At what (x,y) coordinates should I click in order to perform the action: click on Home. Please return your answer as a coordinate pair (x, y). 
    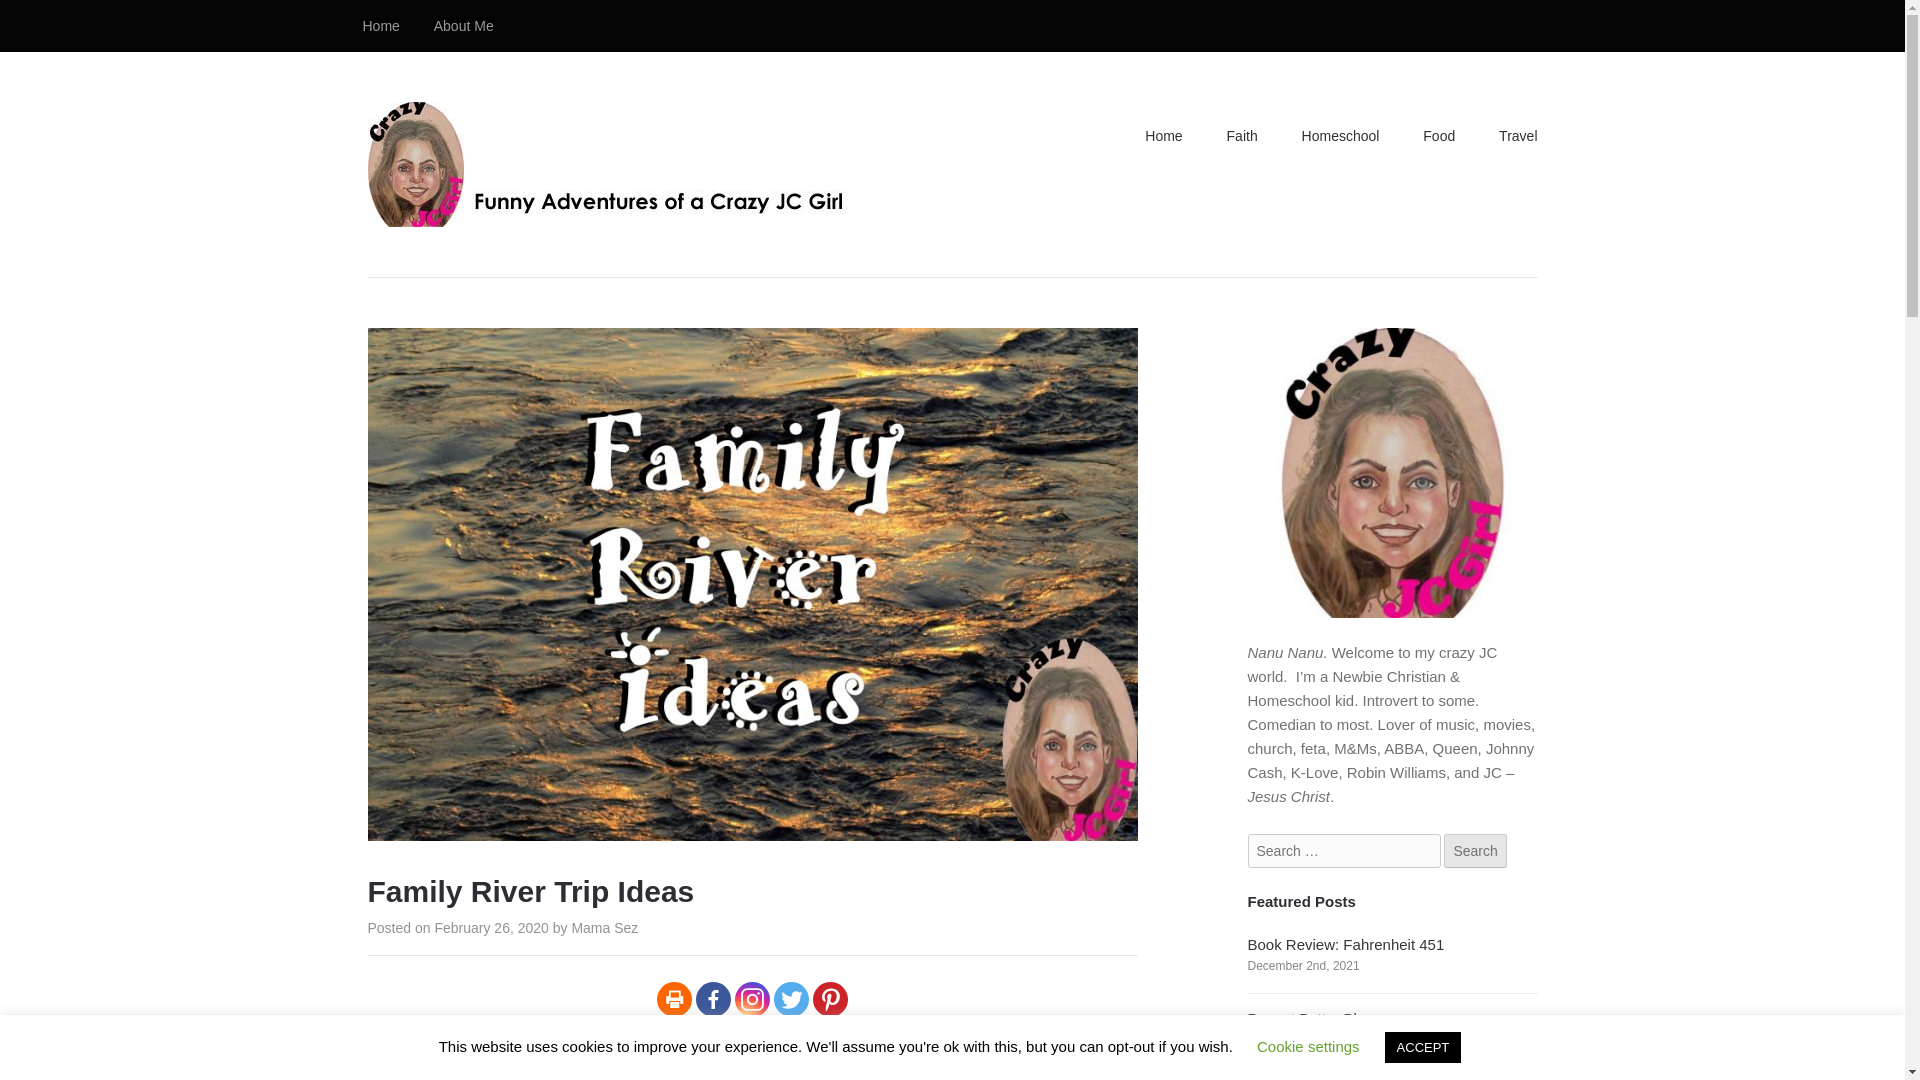
    Looking at the image, I should click on (1163, 136).